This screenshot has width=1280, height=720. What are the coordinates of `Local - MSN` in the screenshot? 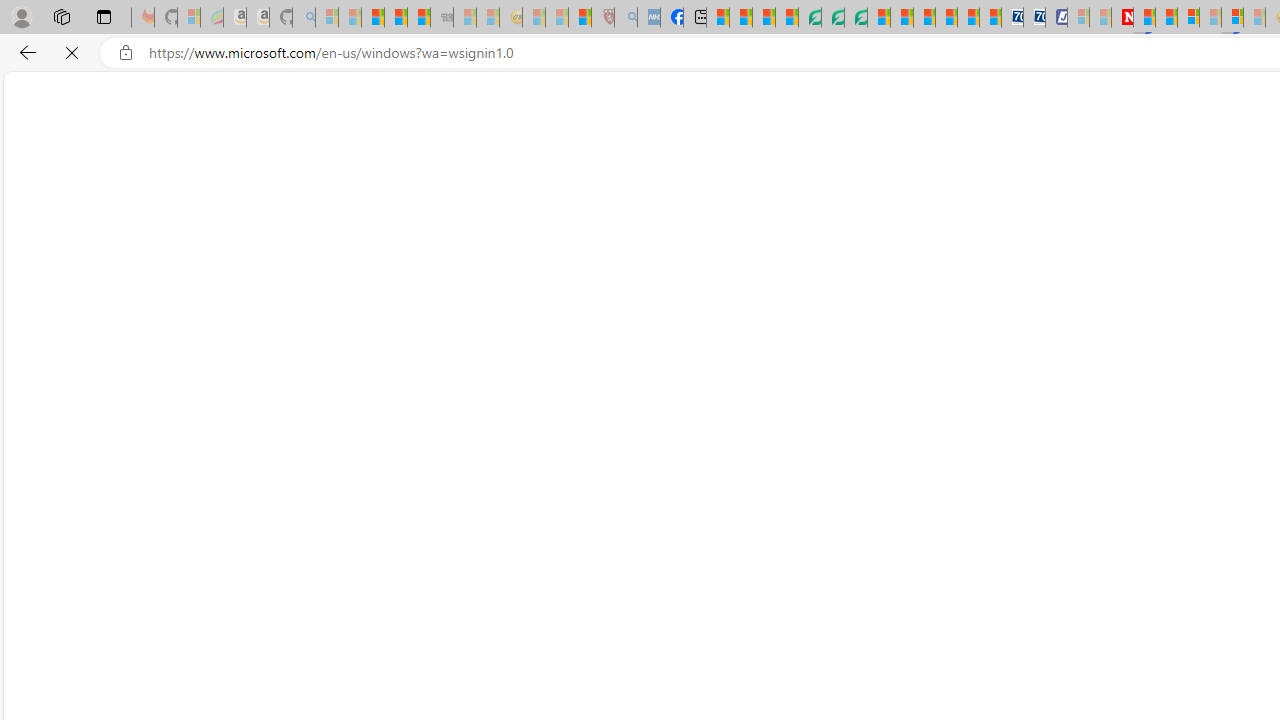 It's located at (580, 18).